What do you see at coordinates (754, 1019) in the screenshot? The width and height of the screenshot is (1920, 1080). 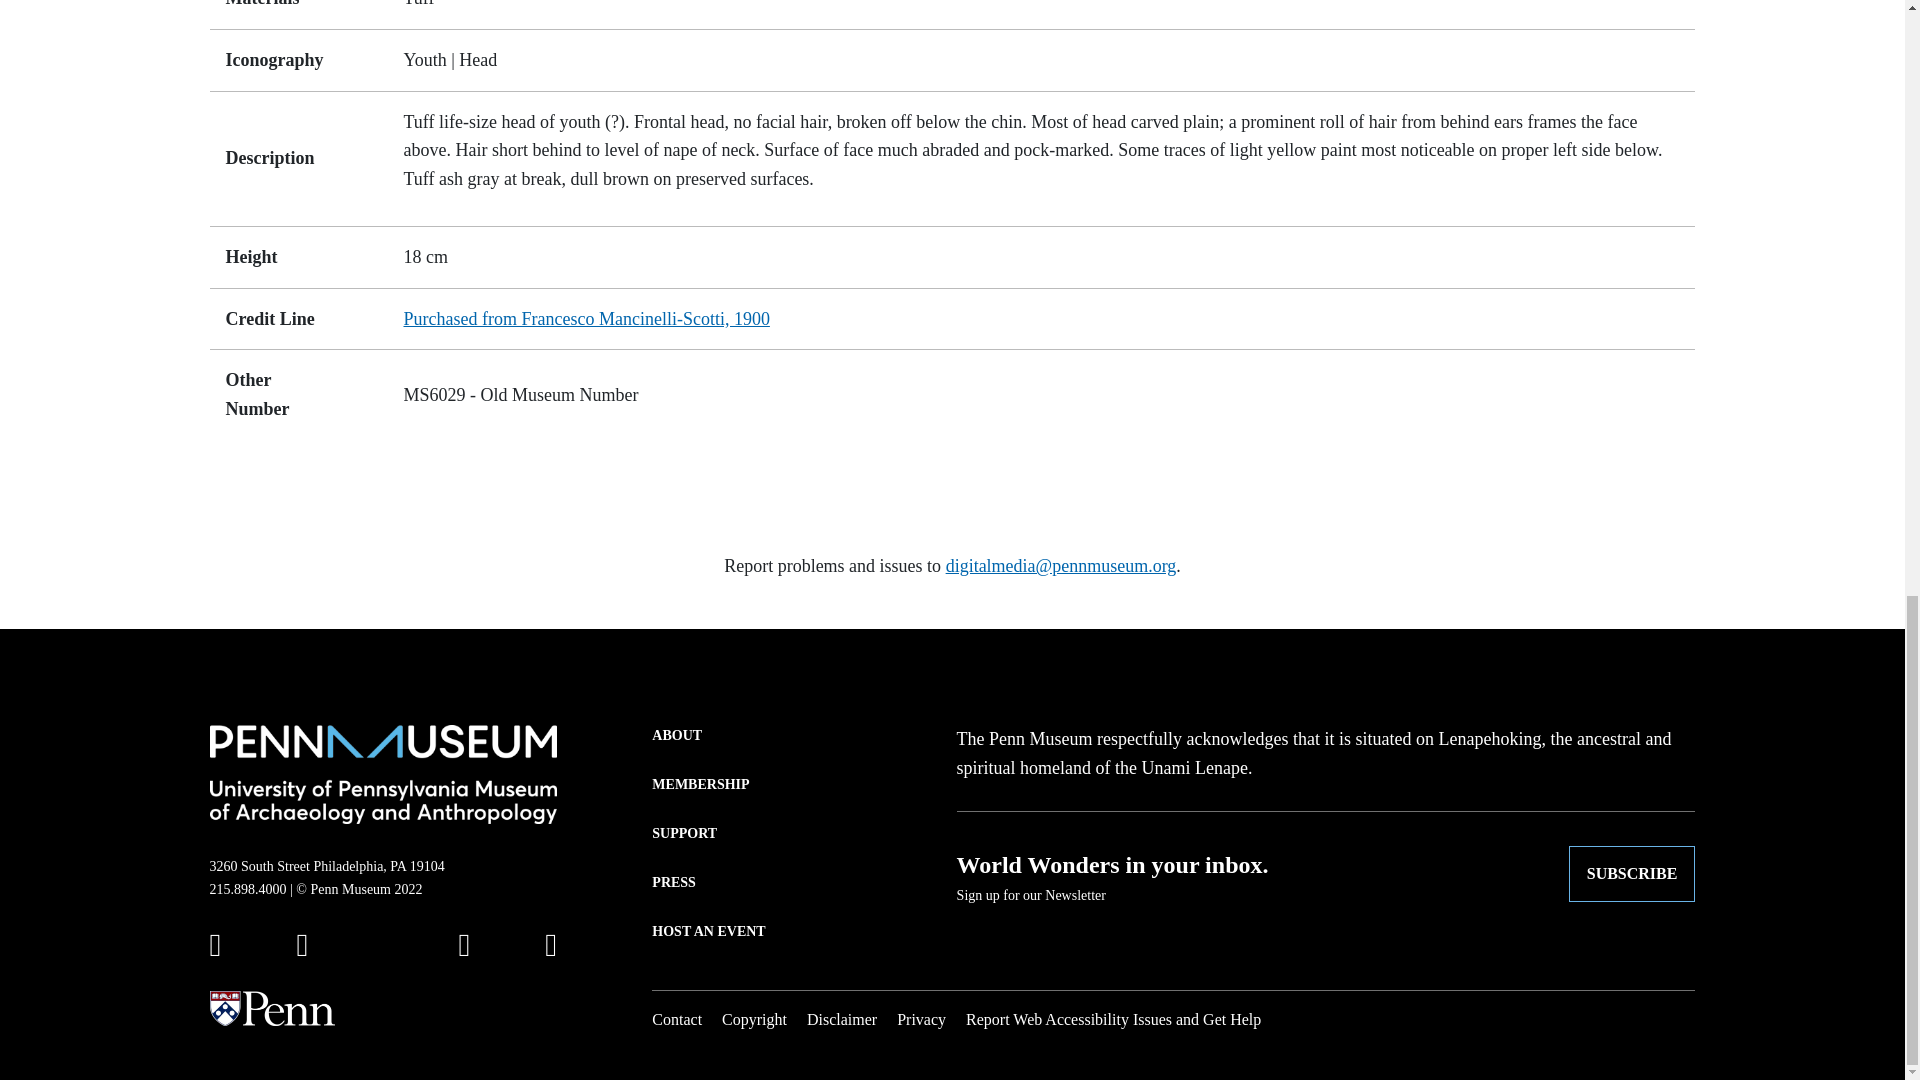 I see `Copyright` at bounding box center [754, 1019].